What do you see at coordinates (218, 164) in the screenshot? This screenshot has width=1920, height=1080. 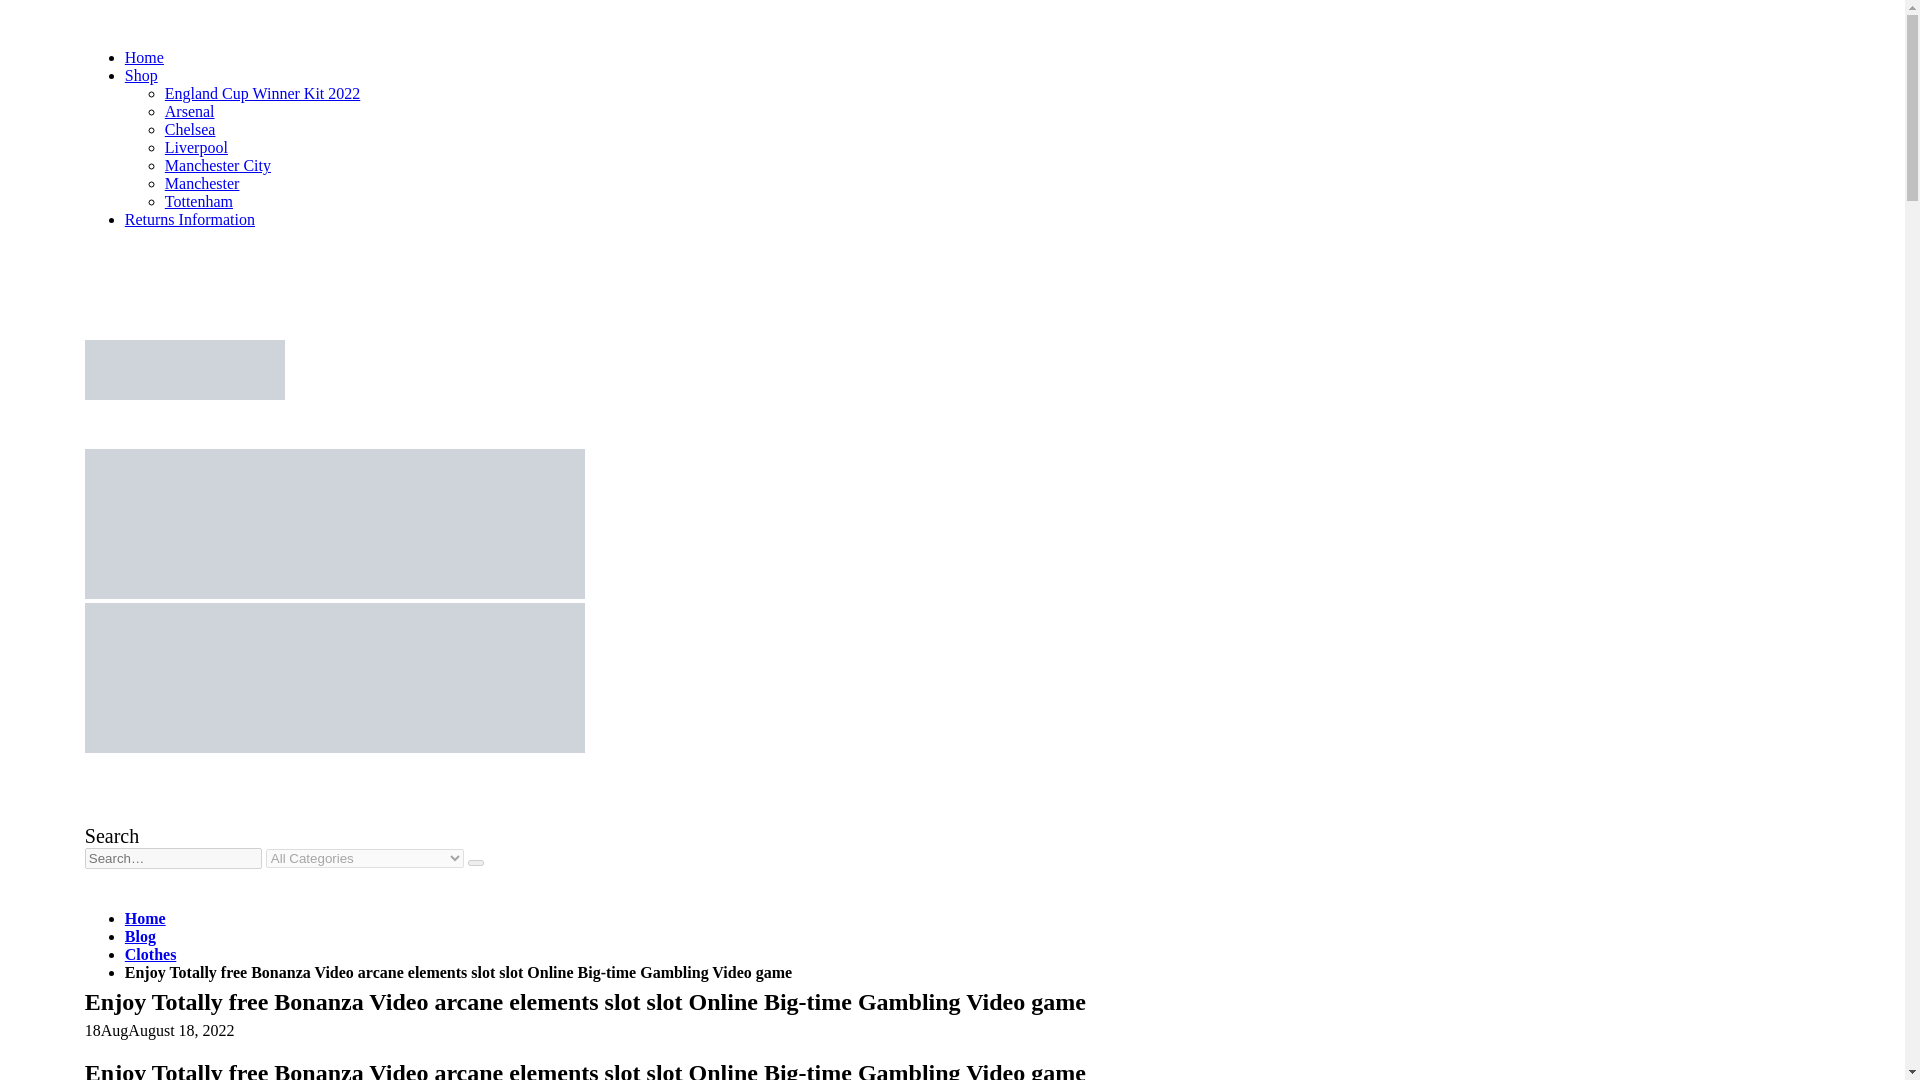 I see `Manchester City` at bounding box center [218, 164].